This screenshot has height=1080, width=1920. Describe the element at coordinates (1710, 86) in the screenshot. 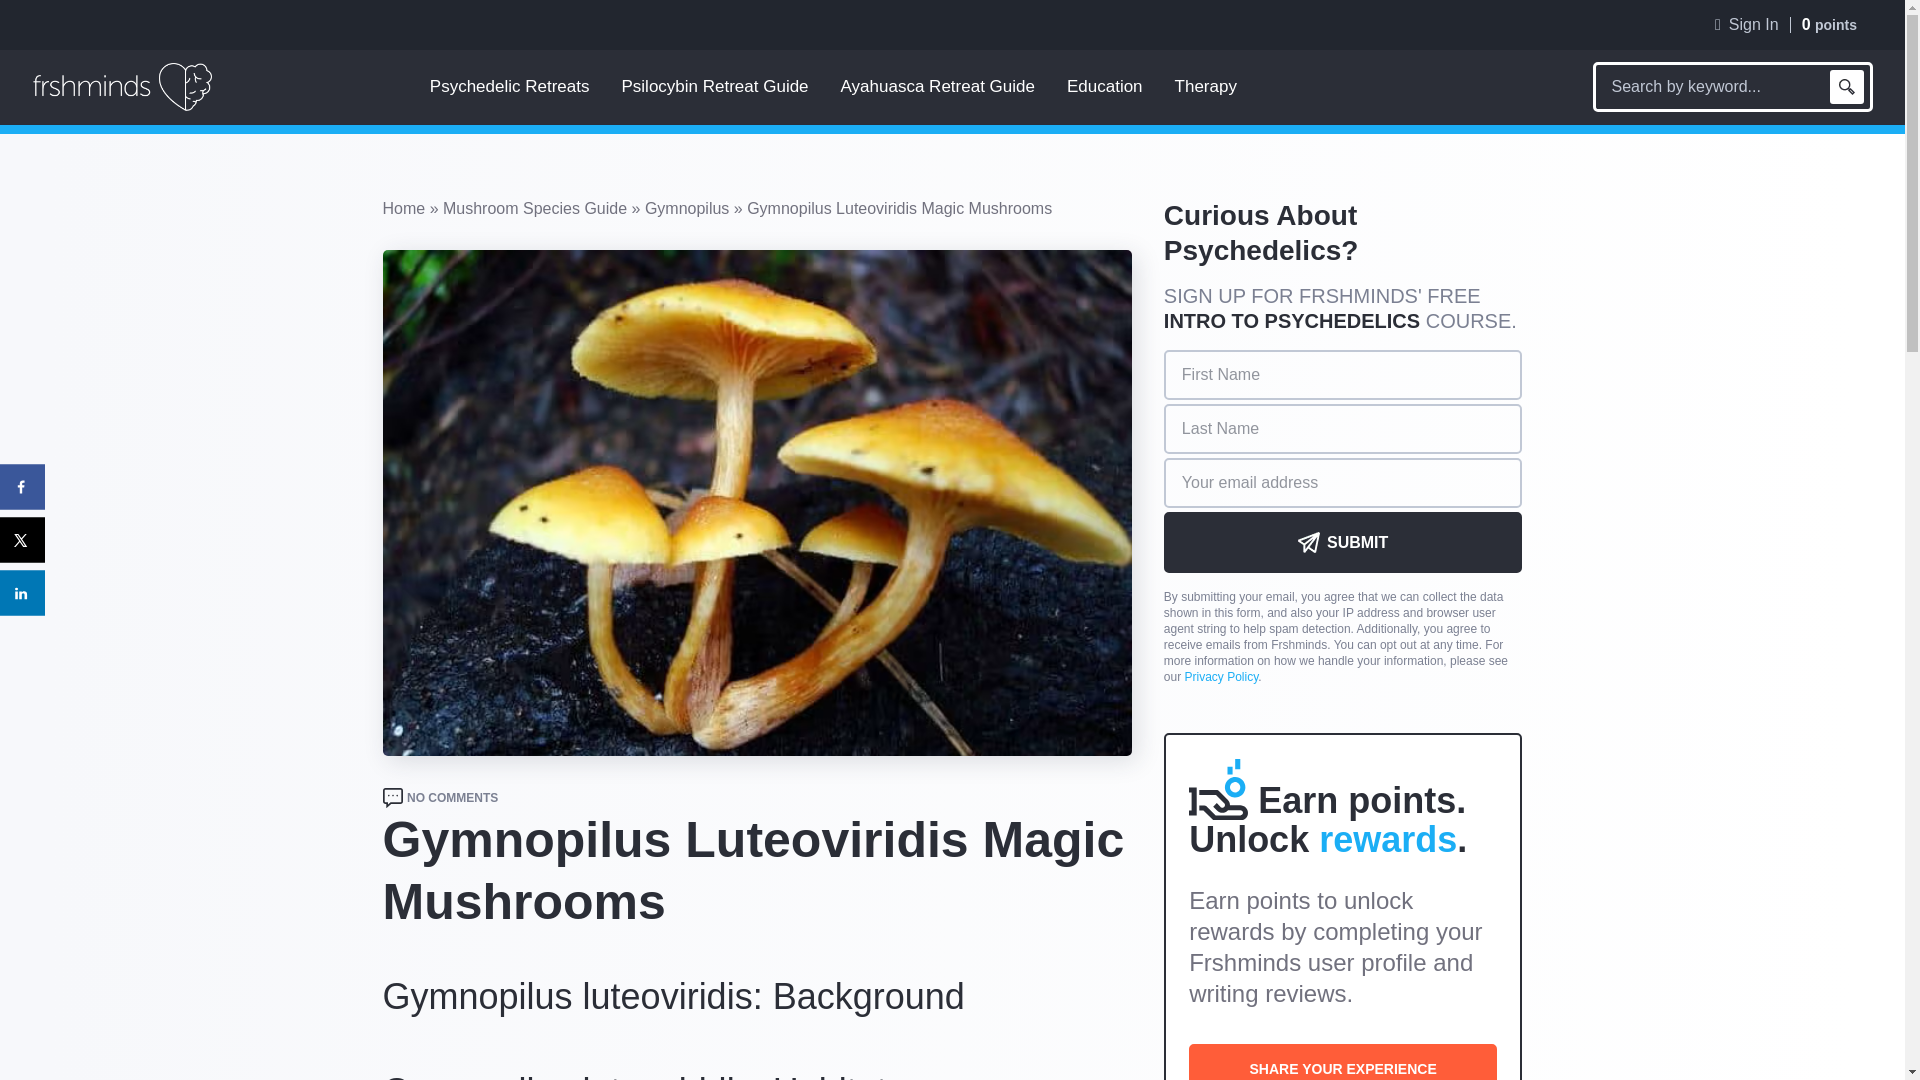

I see `Search by keyword...` at that location.